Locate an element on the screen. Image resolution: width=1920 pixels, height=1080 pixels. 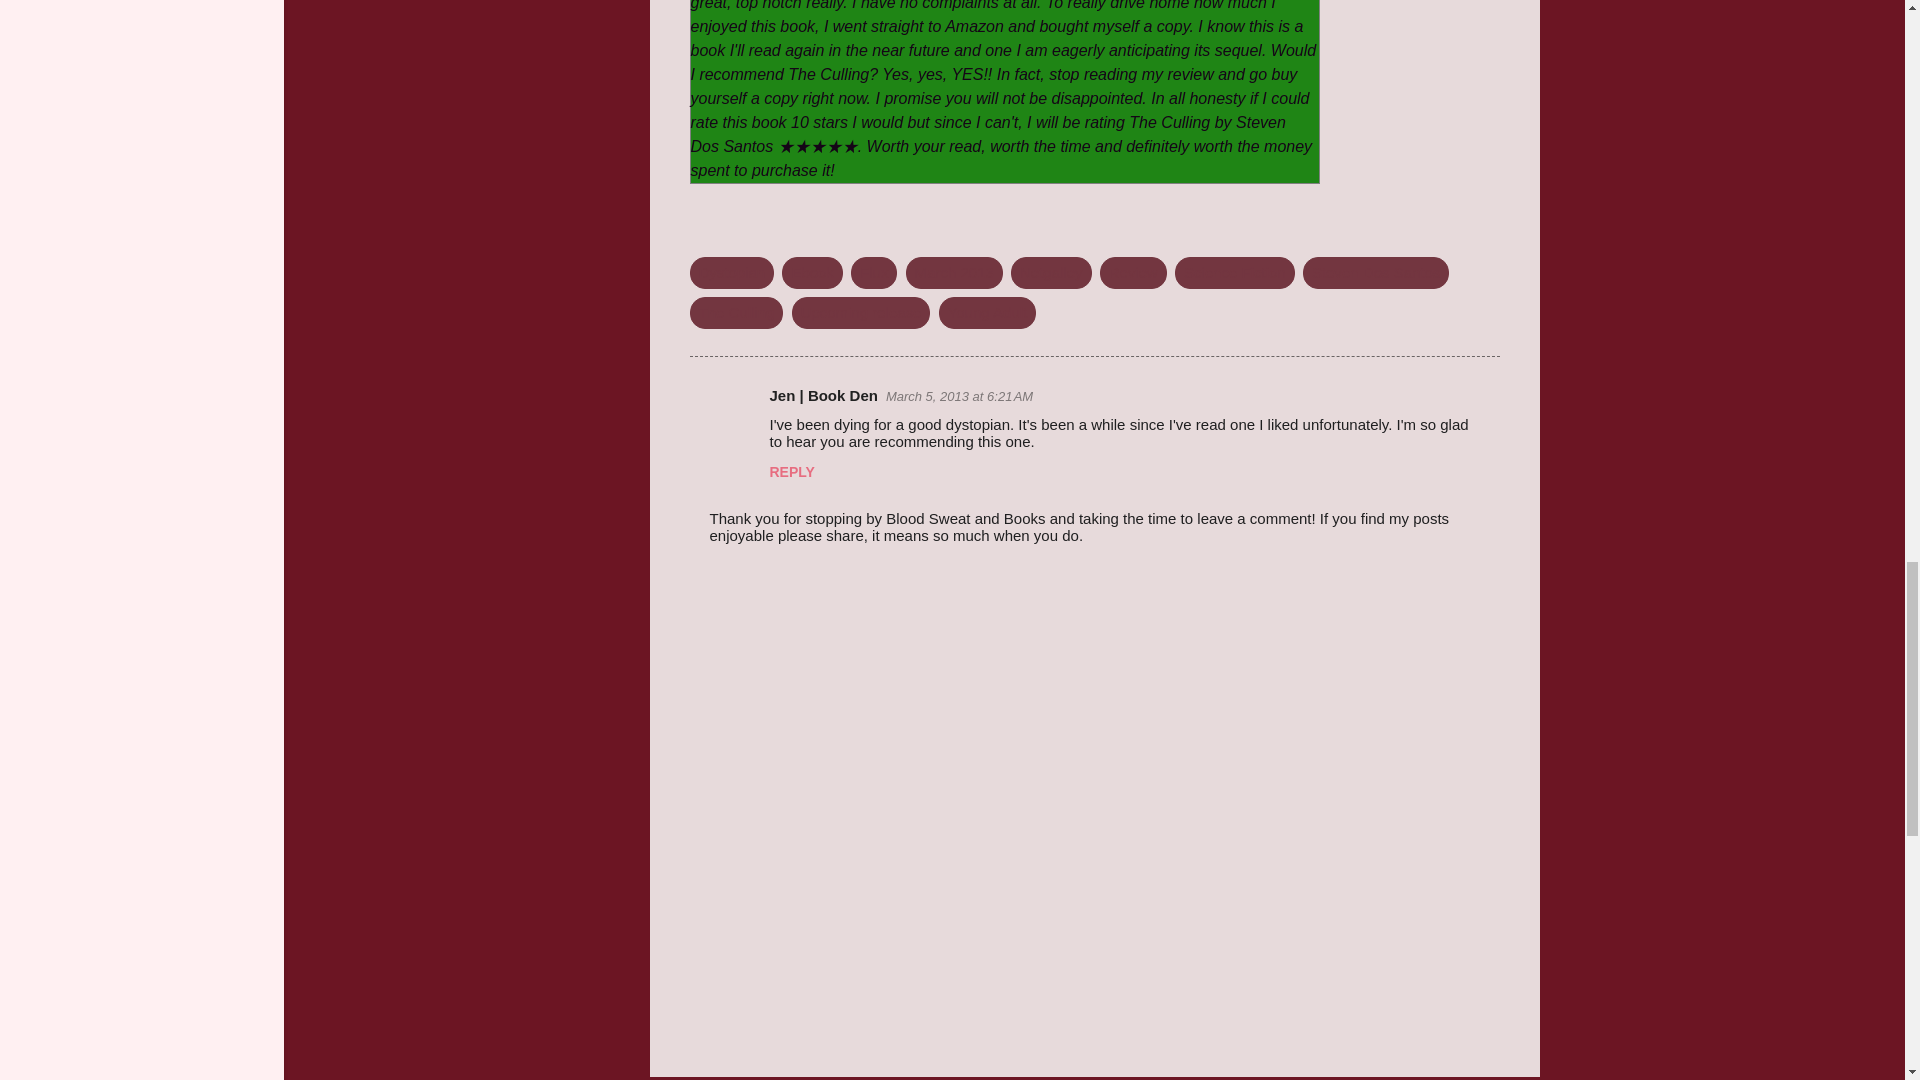
Review is located at coordinates (1134, 272).